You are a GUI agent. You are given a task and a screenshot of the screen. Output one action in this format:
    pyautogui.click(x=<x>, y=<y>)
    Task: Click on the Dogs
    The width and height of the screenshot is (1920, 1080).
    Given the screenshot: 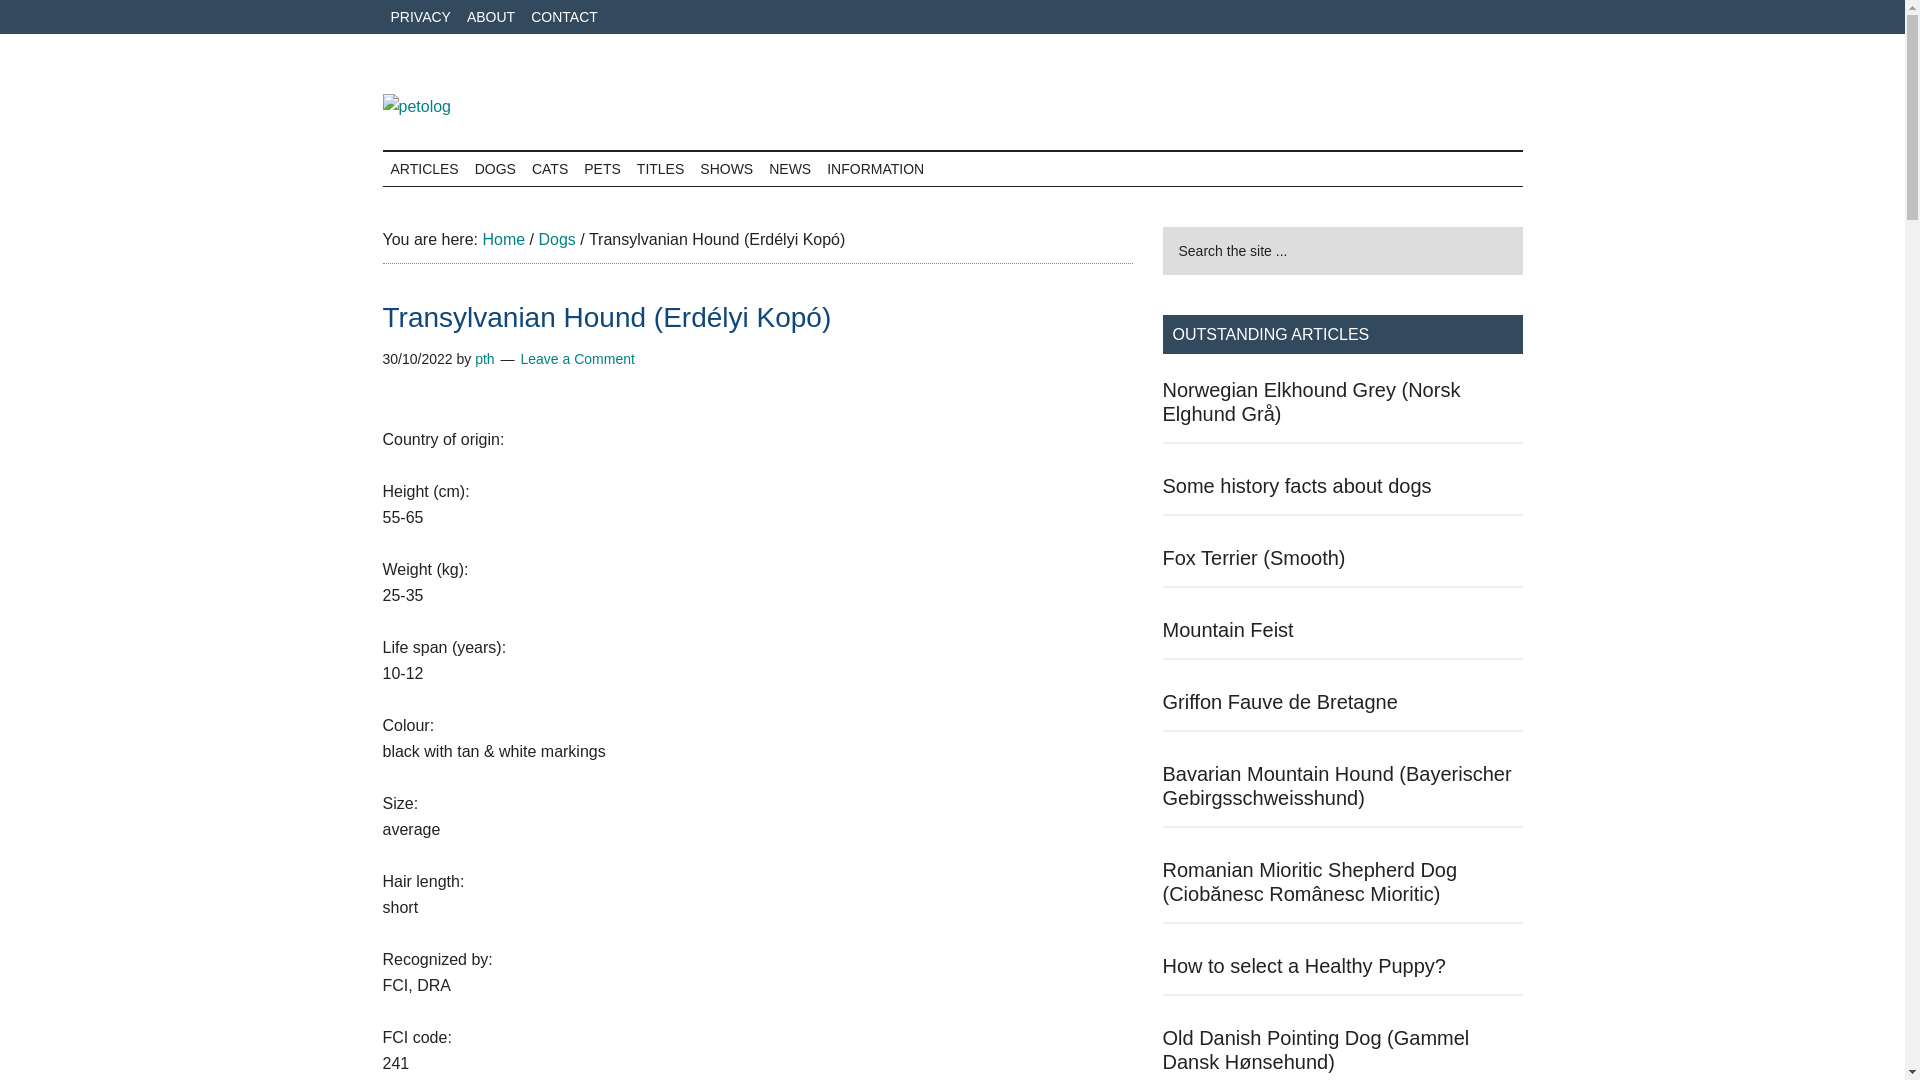 What is the action you would take?
    pyautogui.click(x=556, y=240)
    